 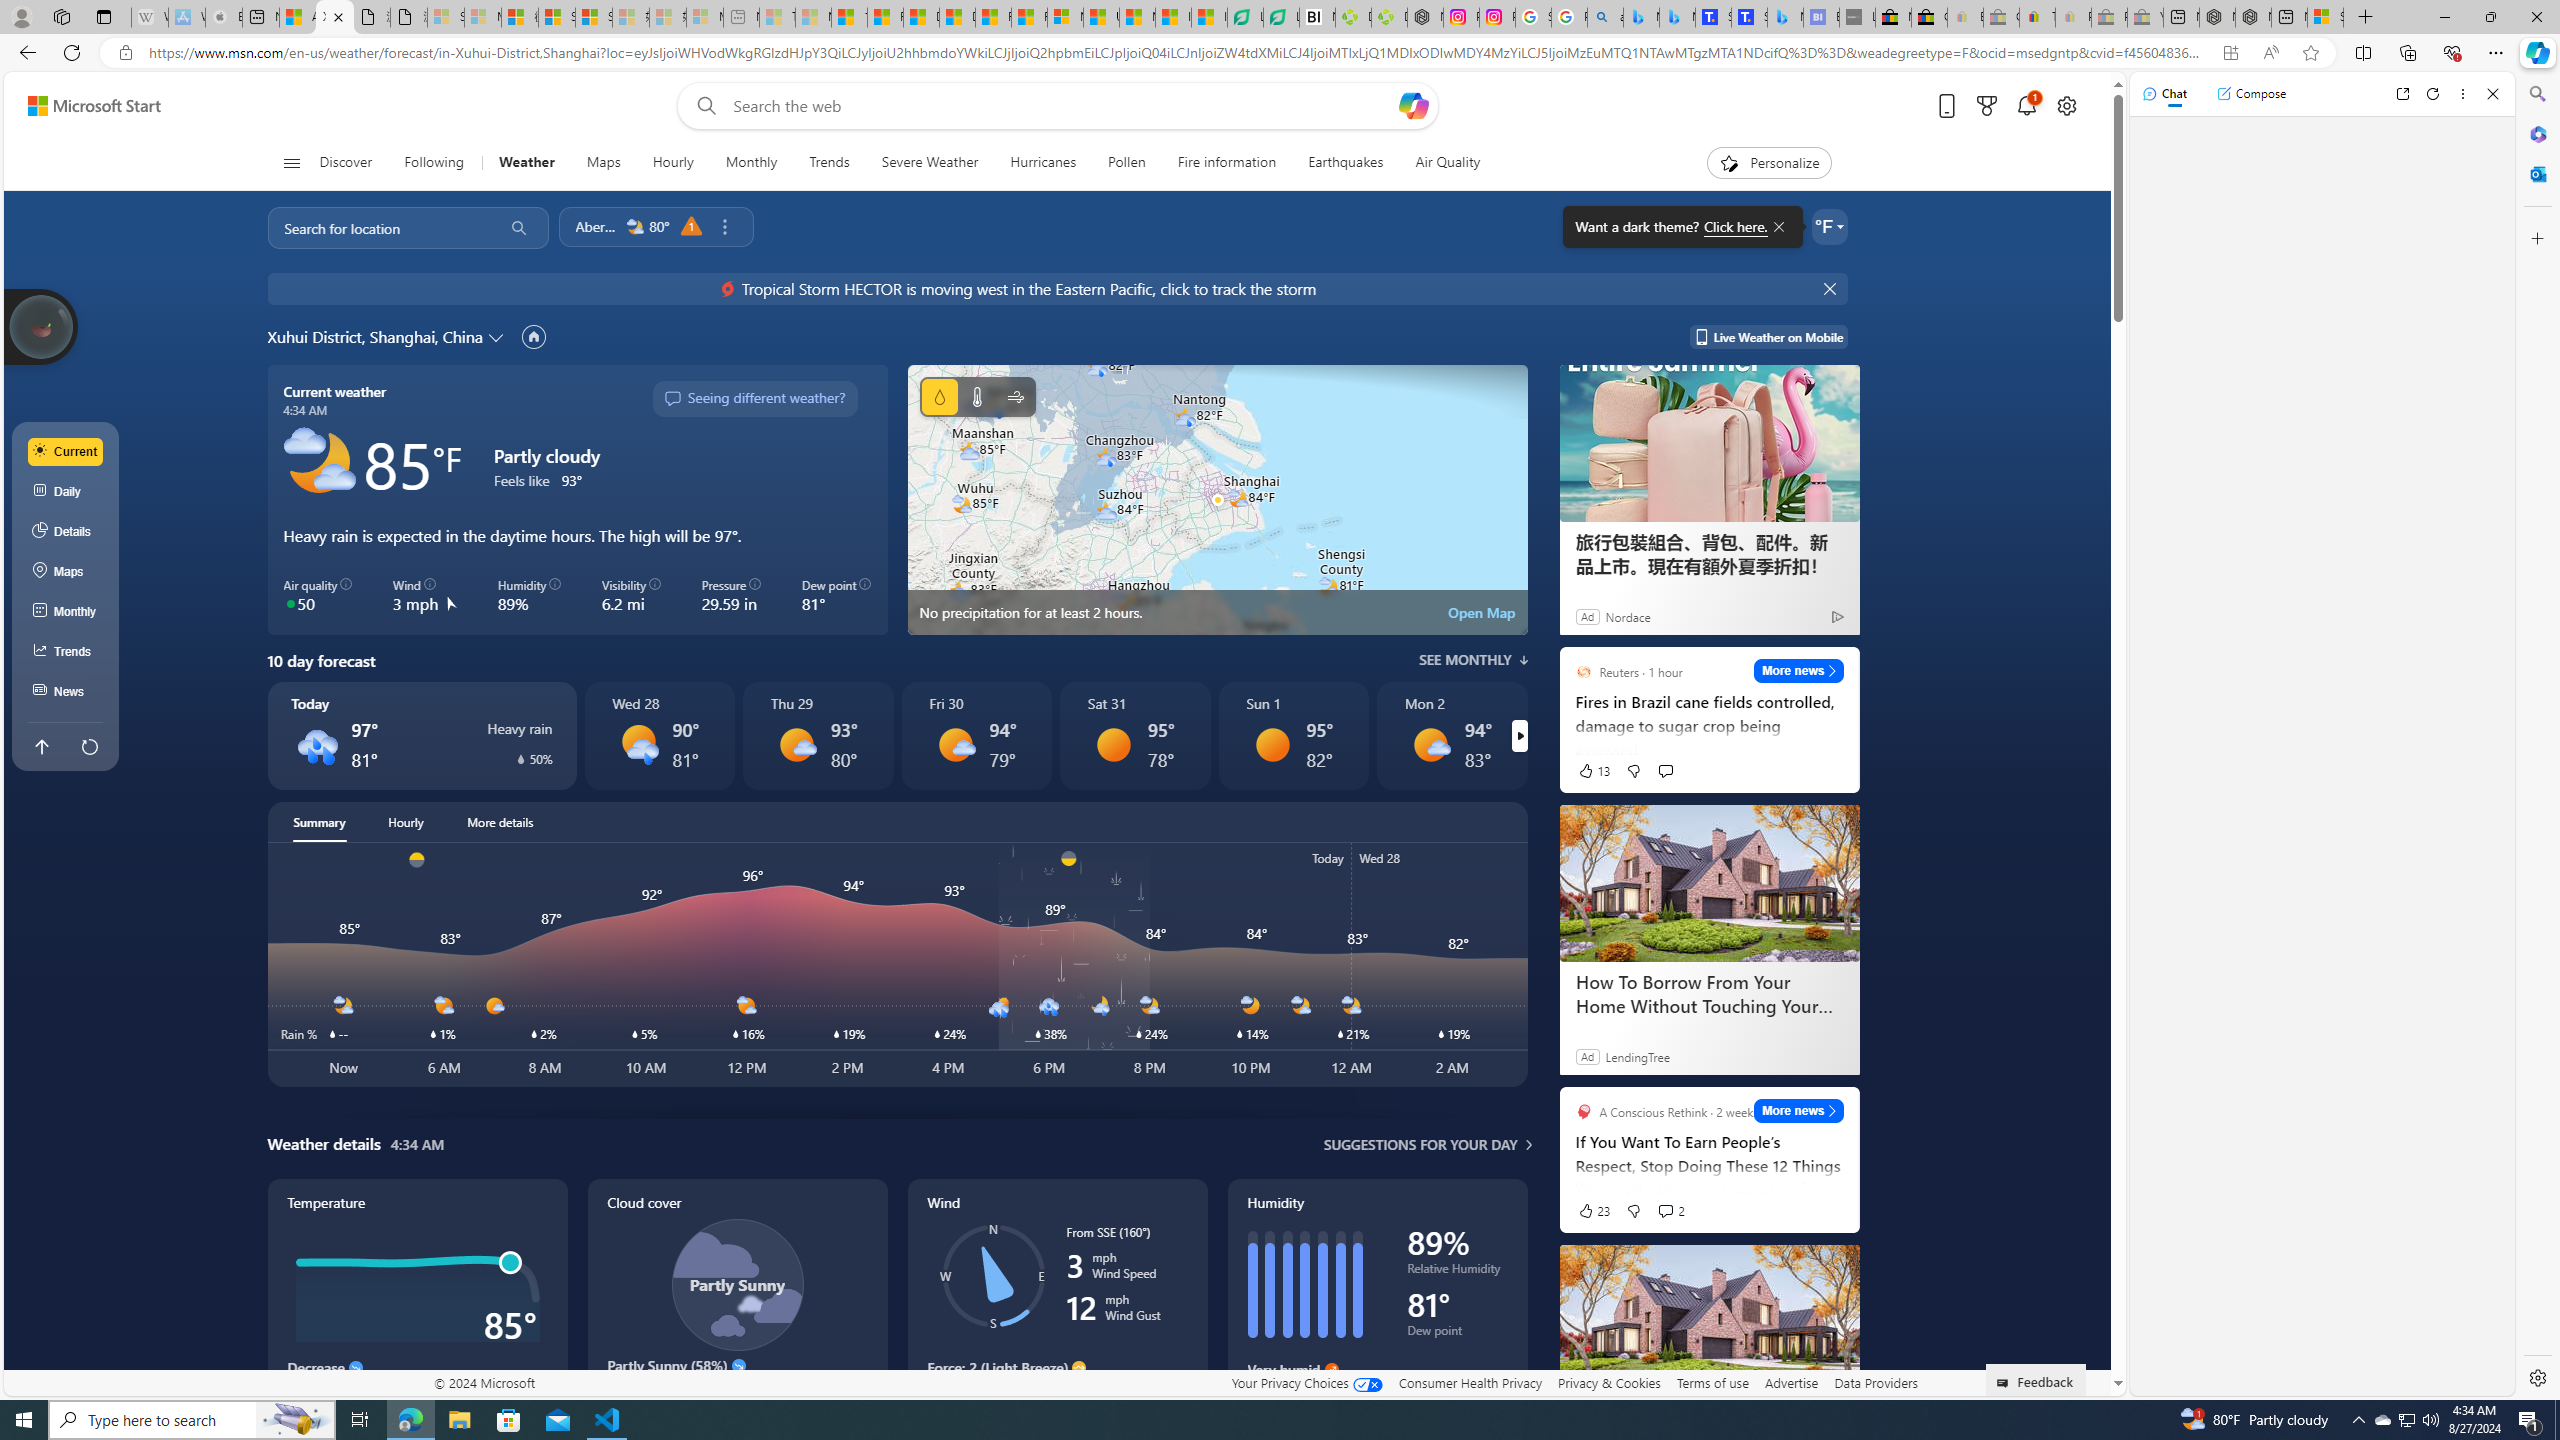 I want to click on Hurricanes, so click(x=1044, y=163).